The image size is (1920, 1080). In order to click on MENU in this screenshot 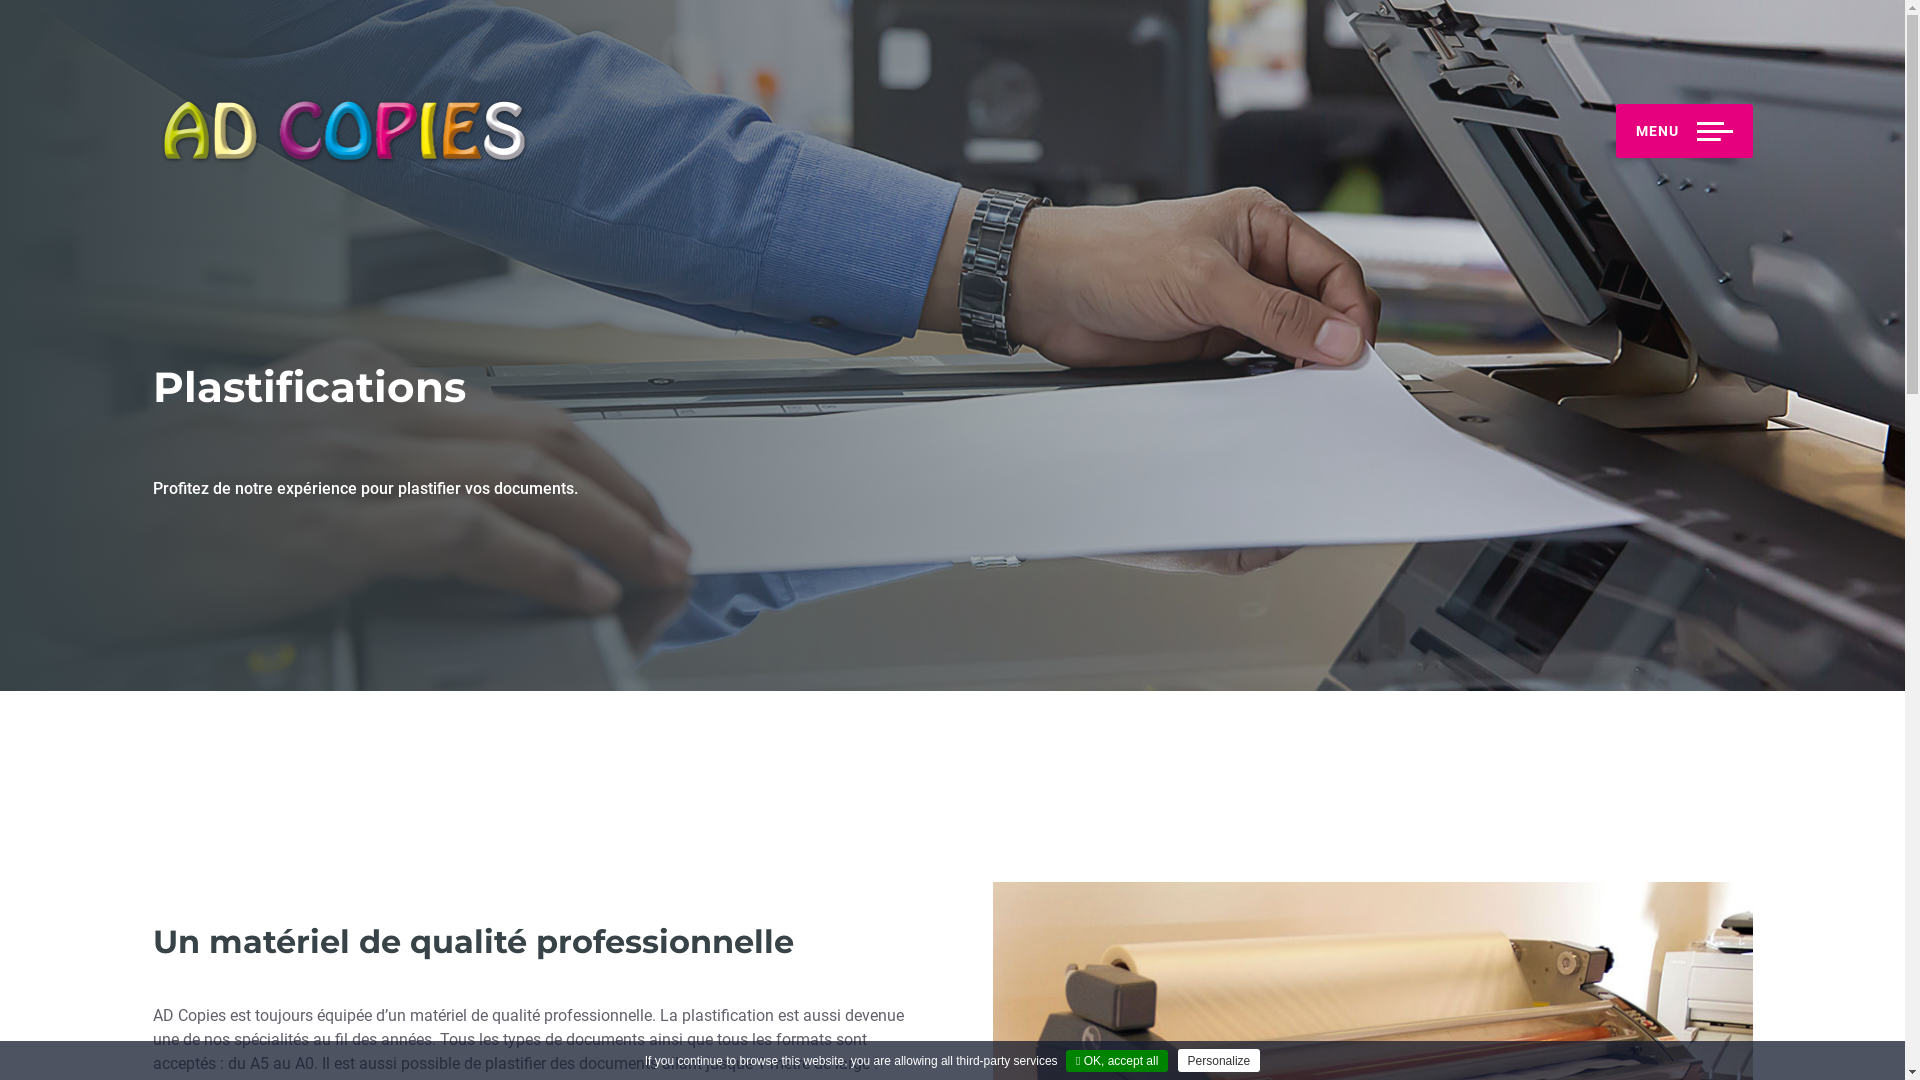, I will do `click(1684, 131)`.